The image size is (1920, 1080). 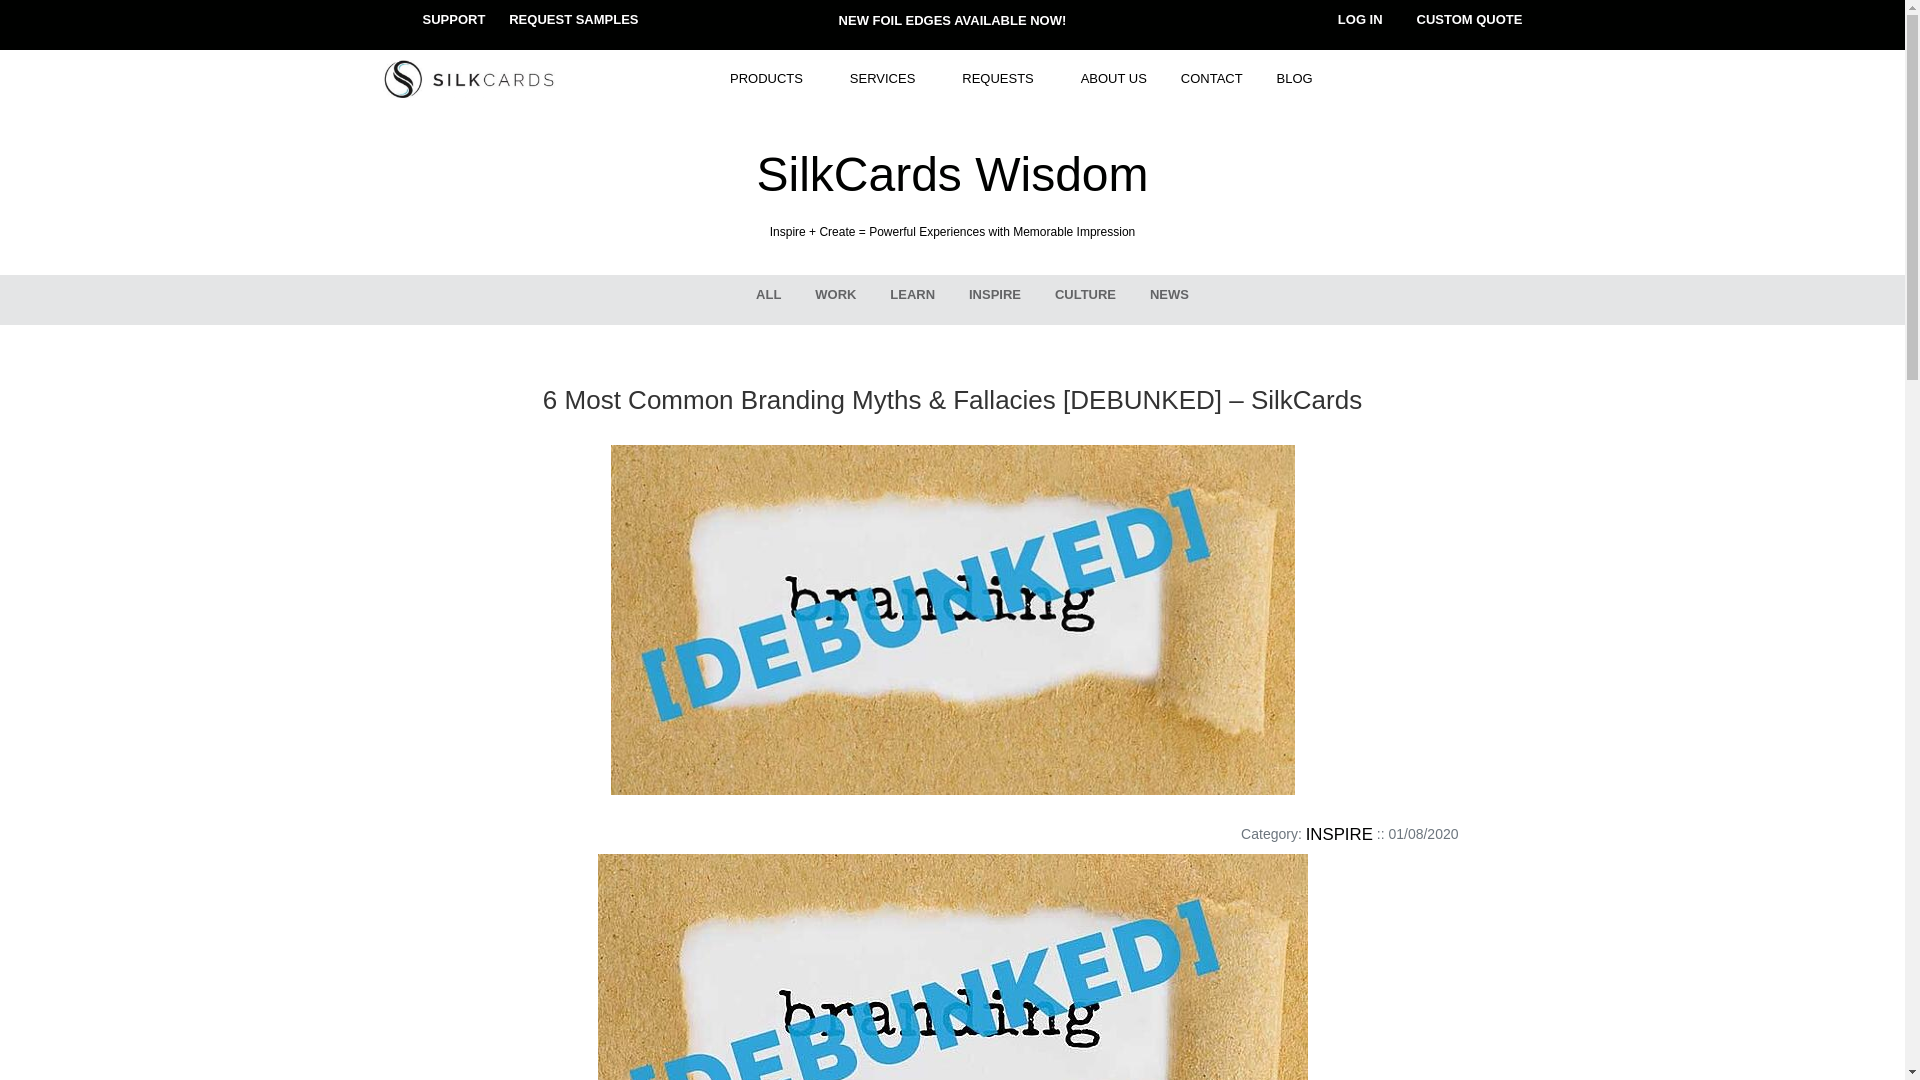 What do you see at coordinates (772, 79) in the screenshot?
I see `PRODUCTS` at bounding box center [772, 79].